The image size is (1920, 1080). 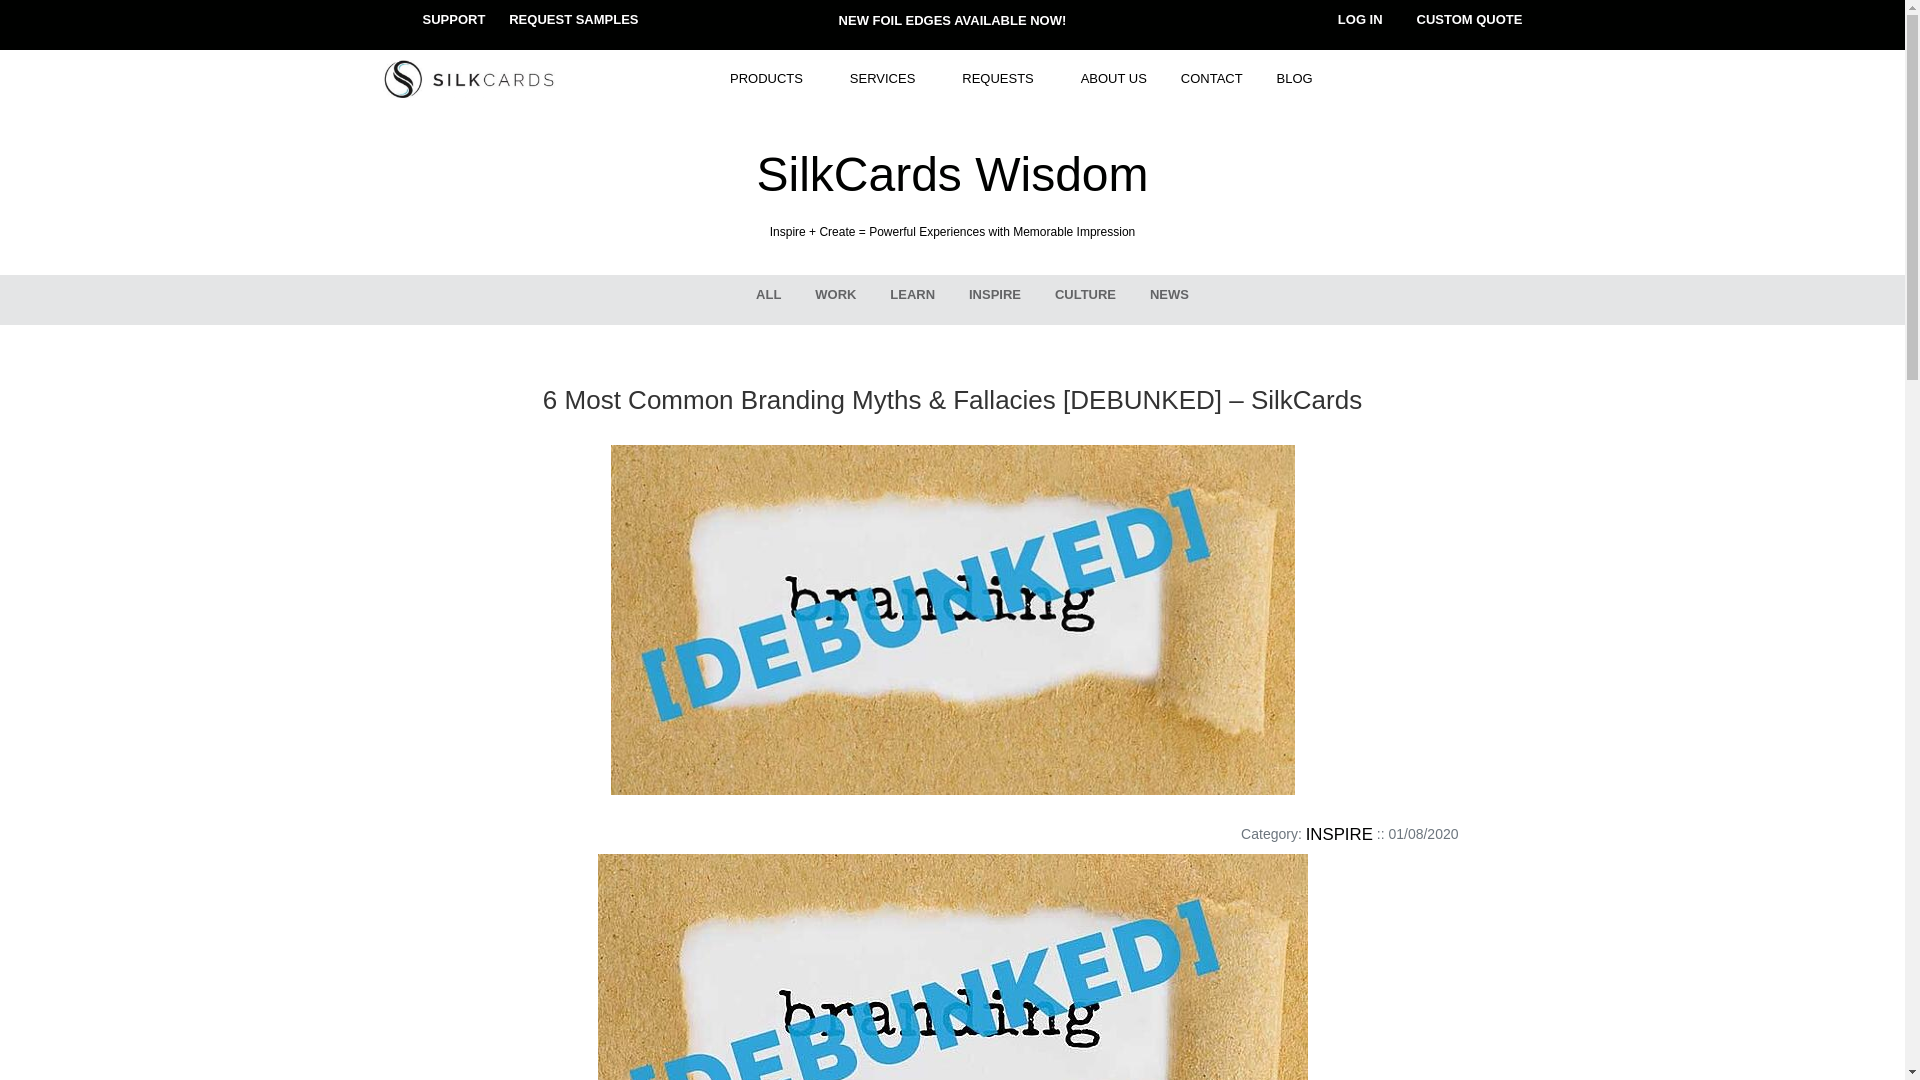 What do you see at coordinates (772, 79) in the screenshot?
I see `PRODUCTS` at bounding box center [772, 79].